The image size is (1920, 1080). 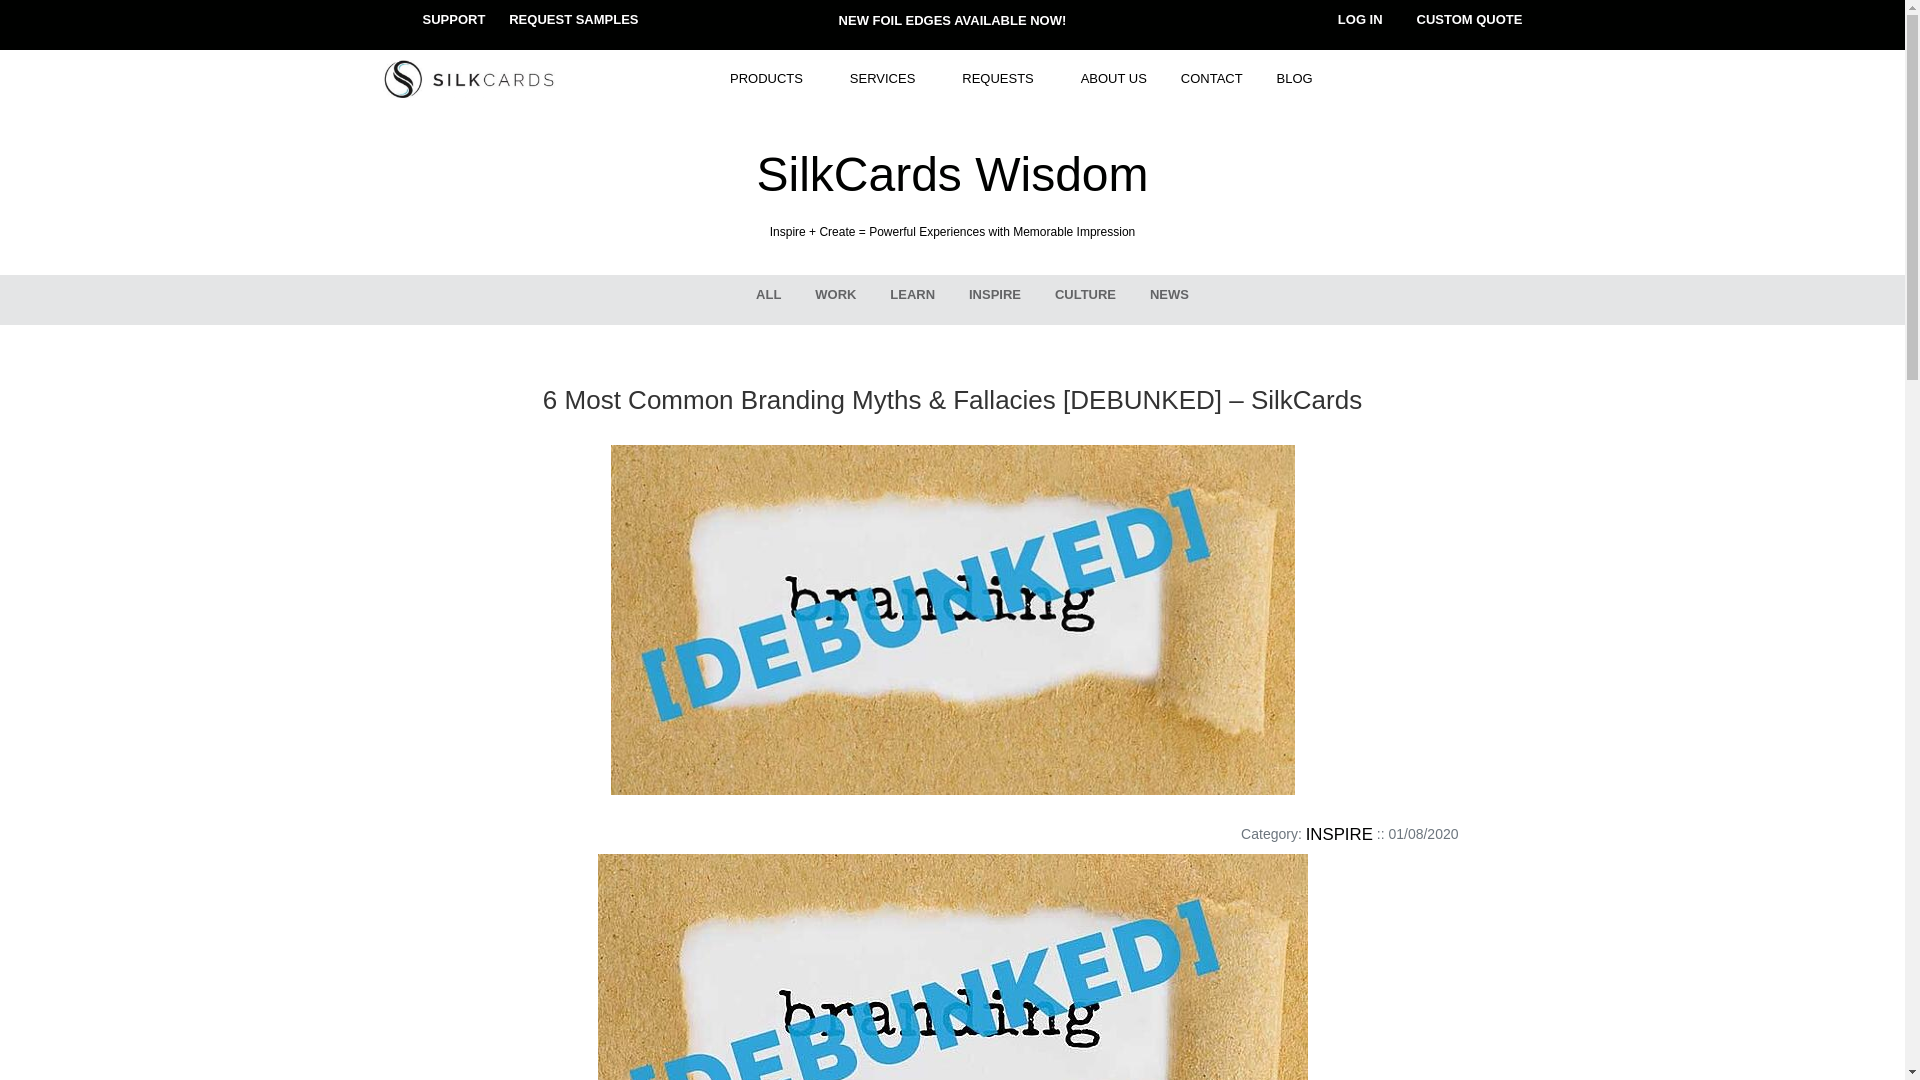 What do you see at coordinates (772, 79) in the screenshot?
I see `PRODUCTS` at bounding box center [772, 79].